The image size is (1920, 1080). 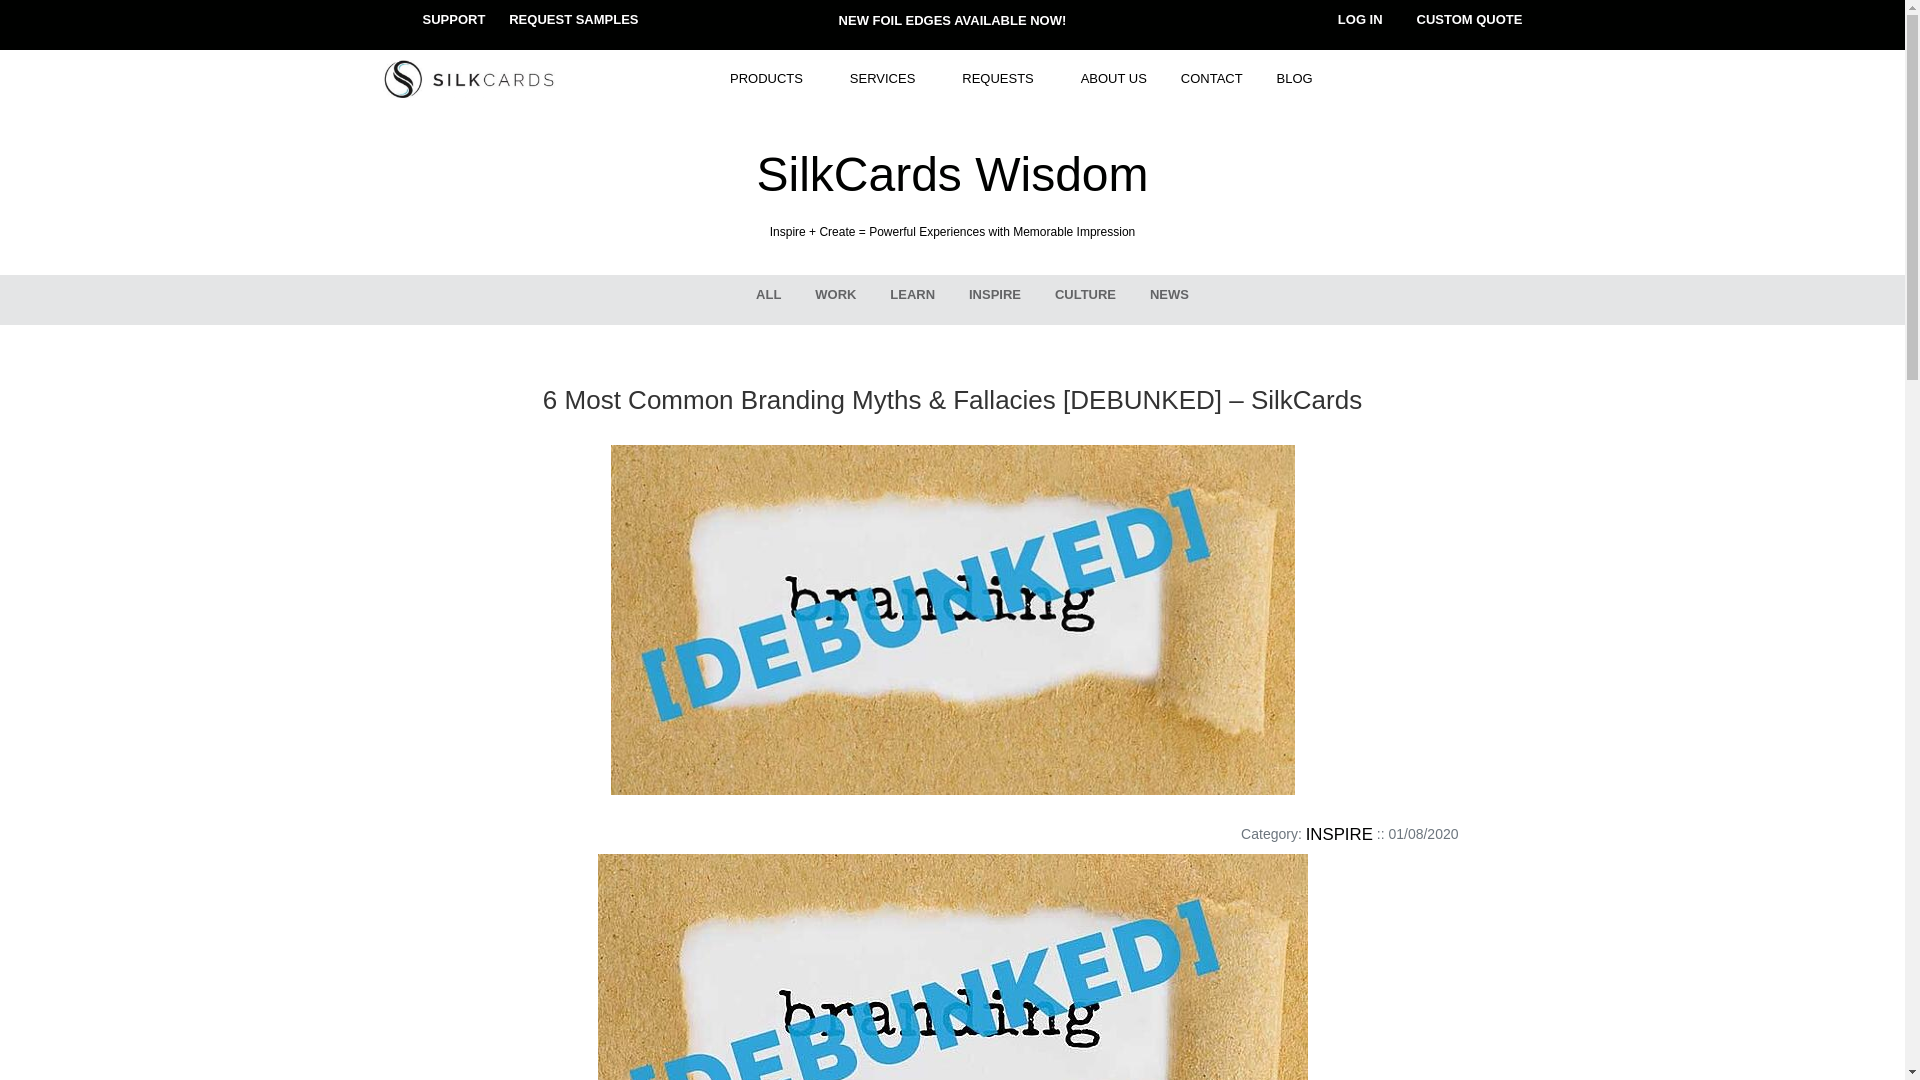 What do you see at coordinates (772, 79) in the screenshot?
I see `PRODUCTS` at bounding box center [772, 79].